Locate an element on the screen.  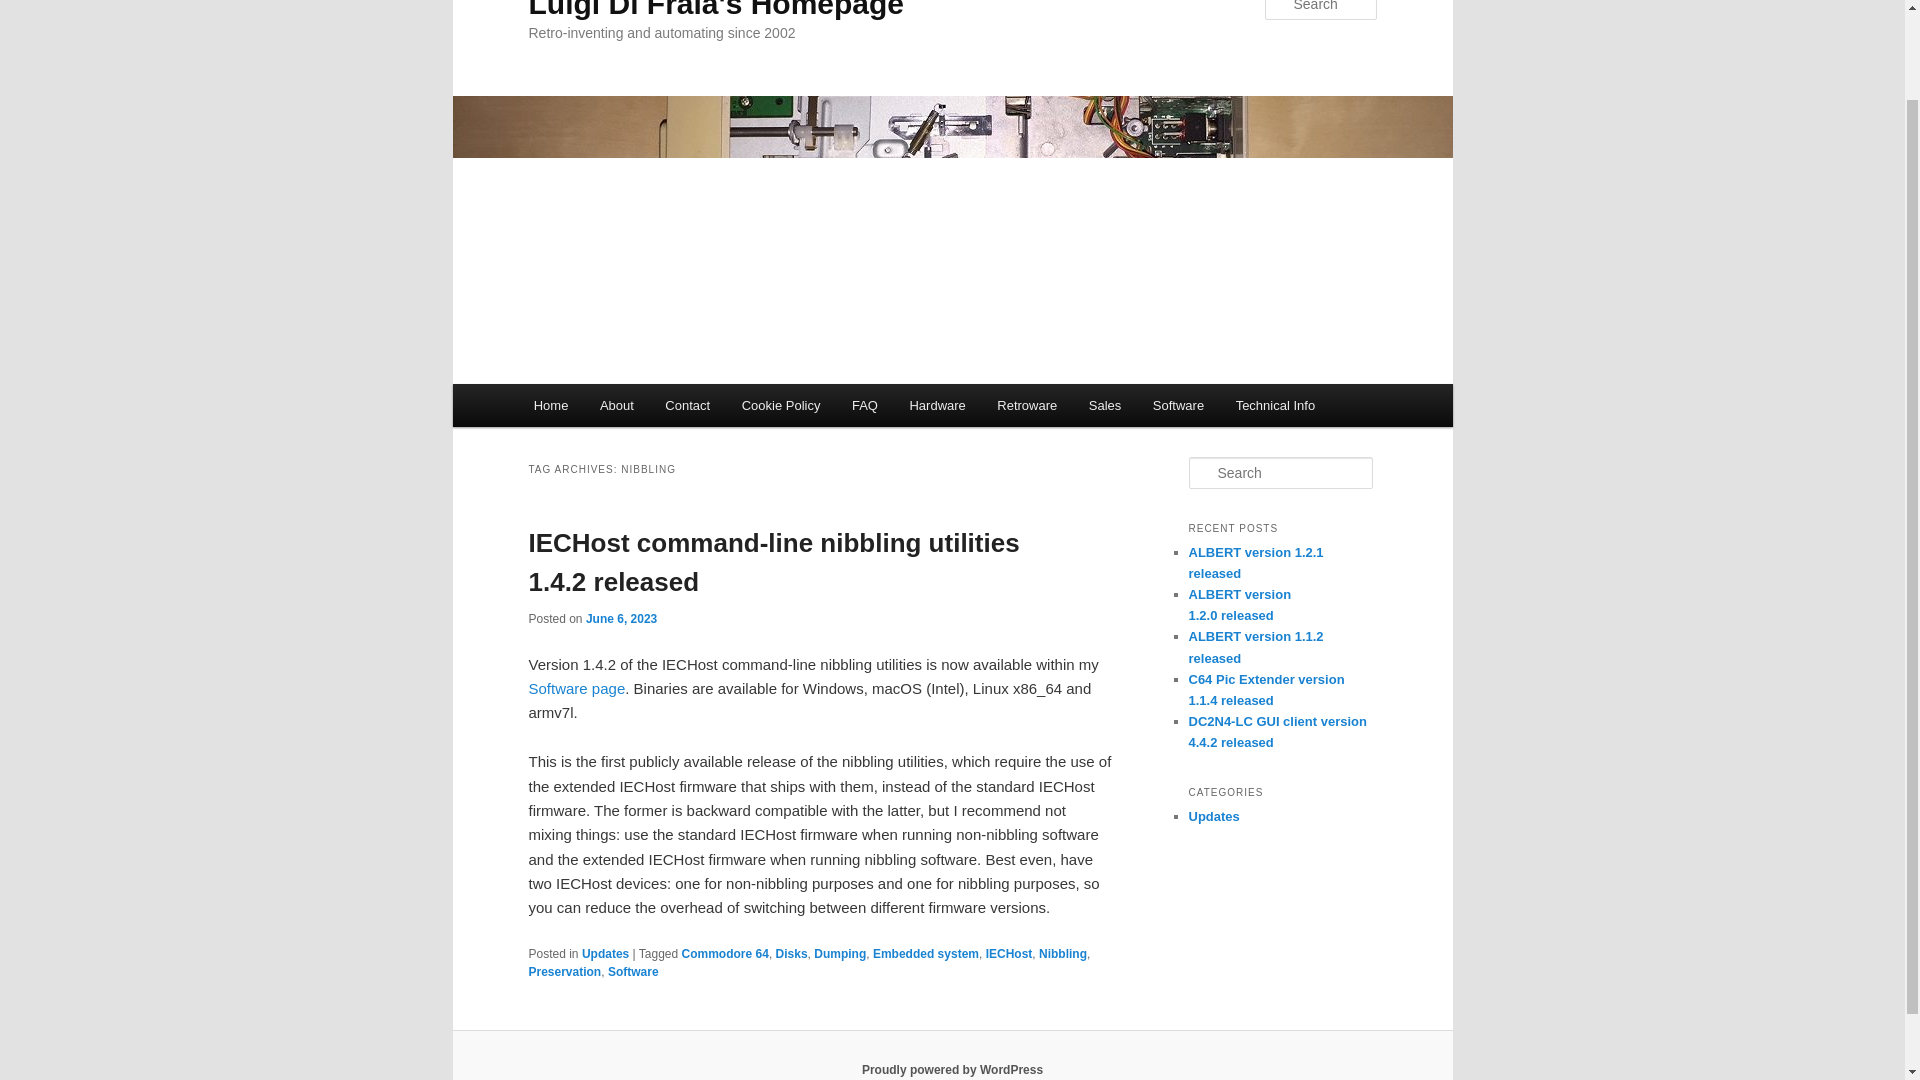
Luigi Di Fraia's Homepage is located at coordinates (716, 10).